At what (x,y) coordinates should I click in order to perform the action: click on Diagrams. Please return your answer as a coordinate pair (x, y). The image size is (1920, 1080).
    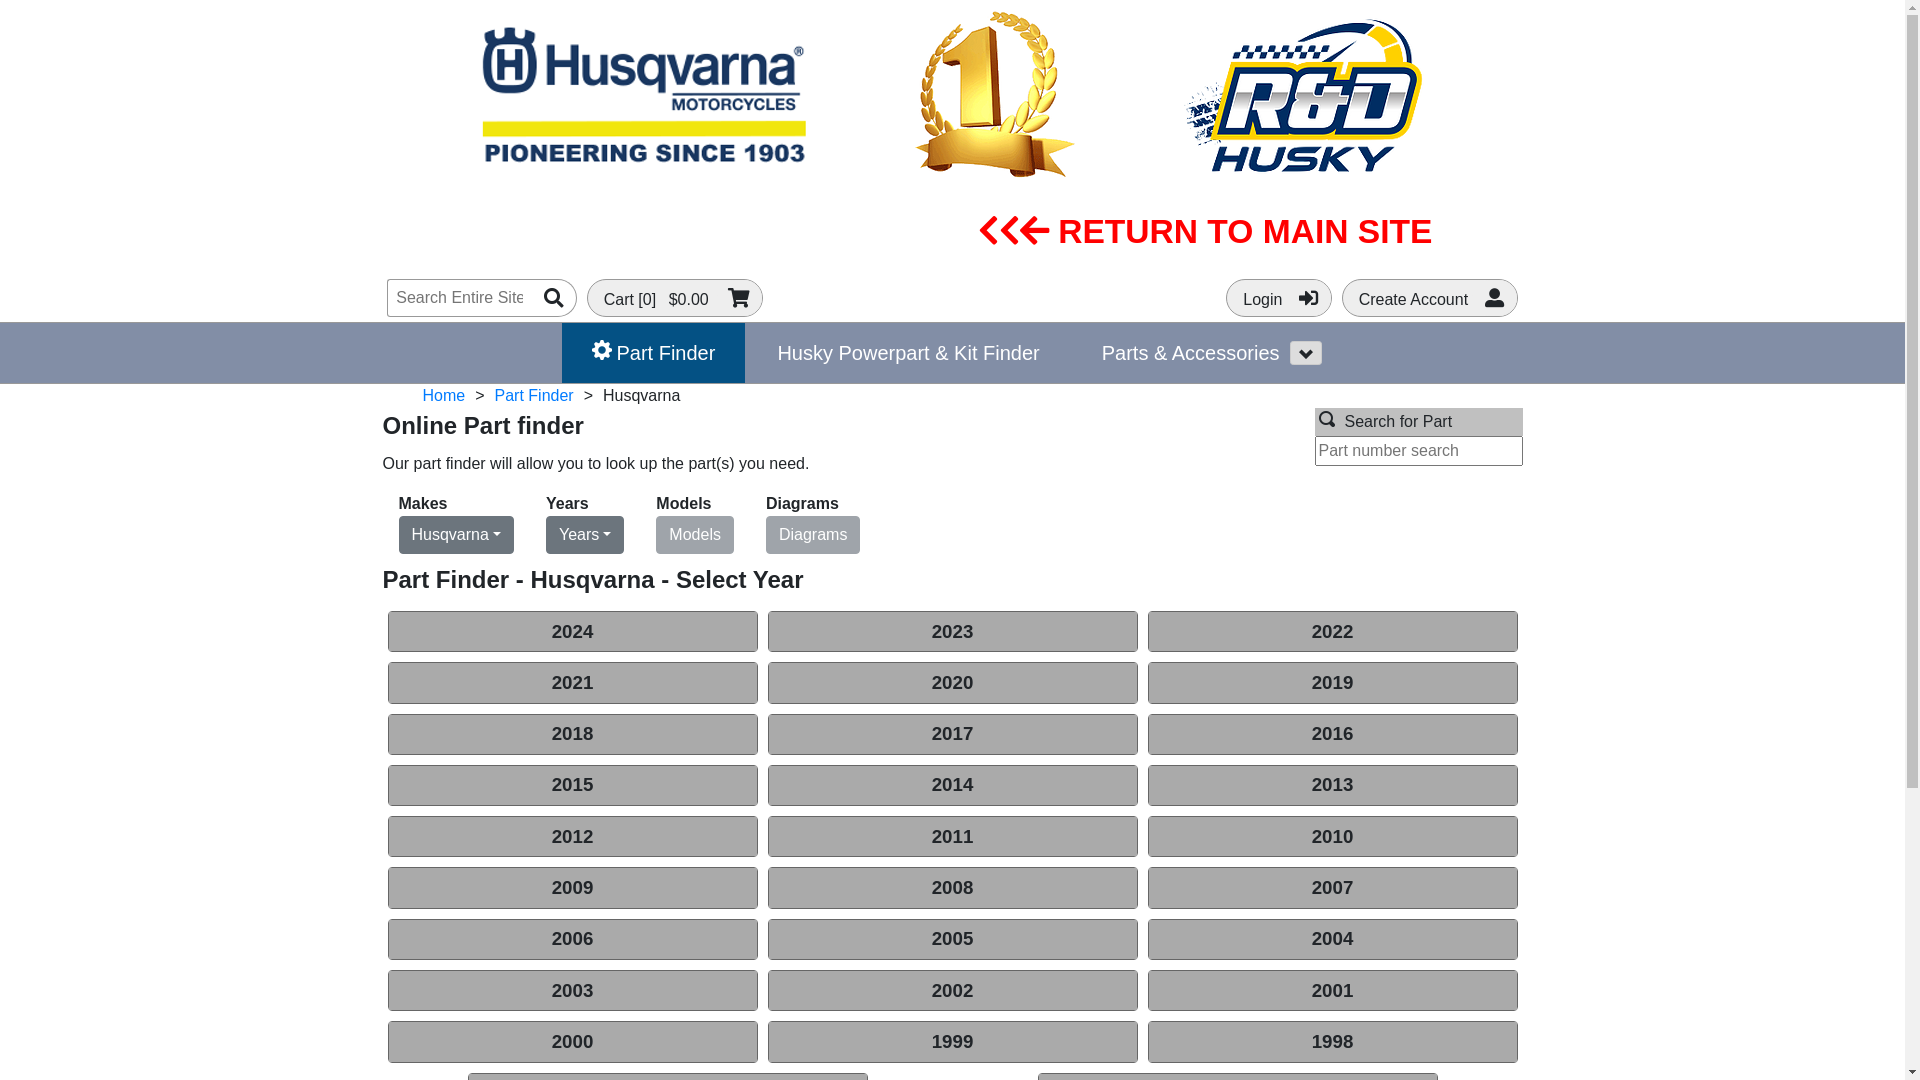
    Looking at the image, I should click on (813, 535).